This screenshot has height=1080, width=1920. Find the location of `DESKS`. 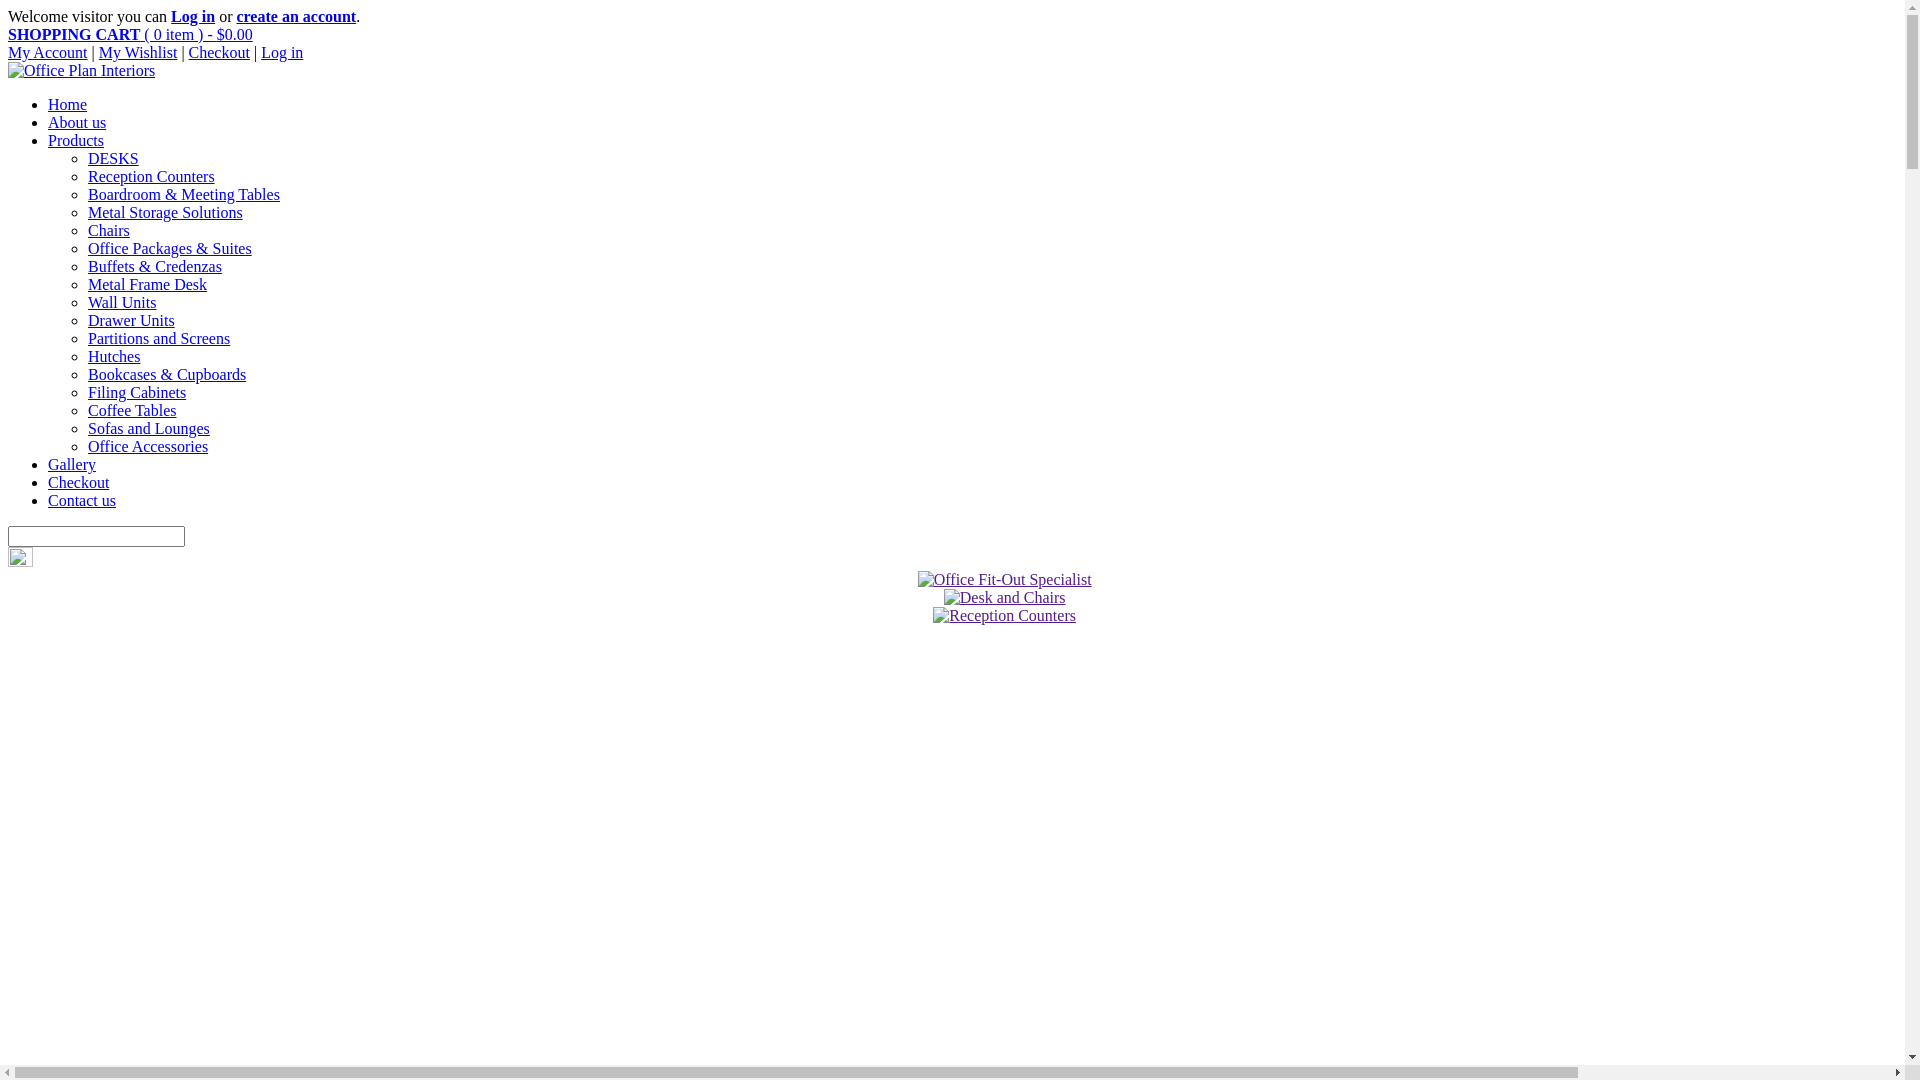

DESKS is located at coordinates (114, 158).